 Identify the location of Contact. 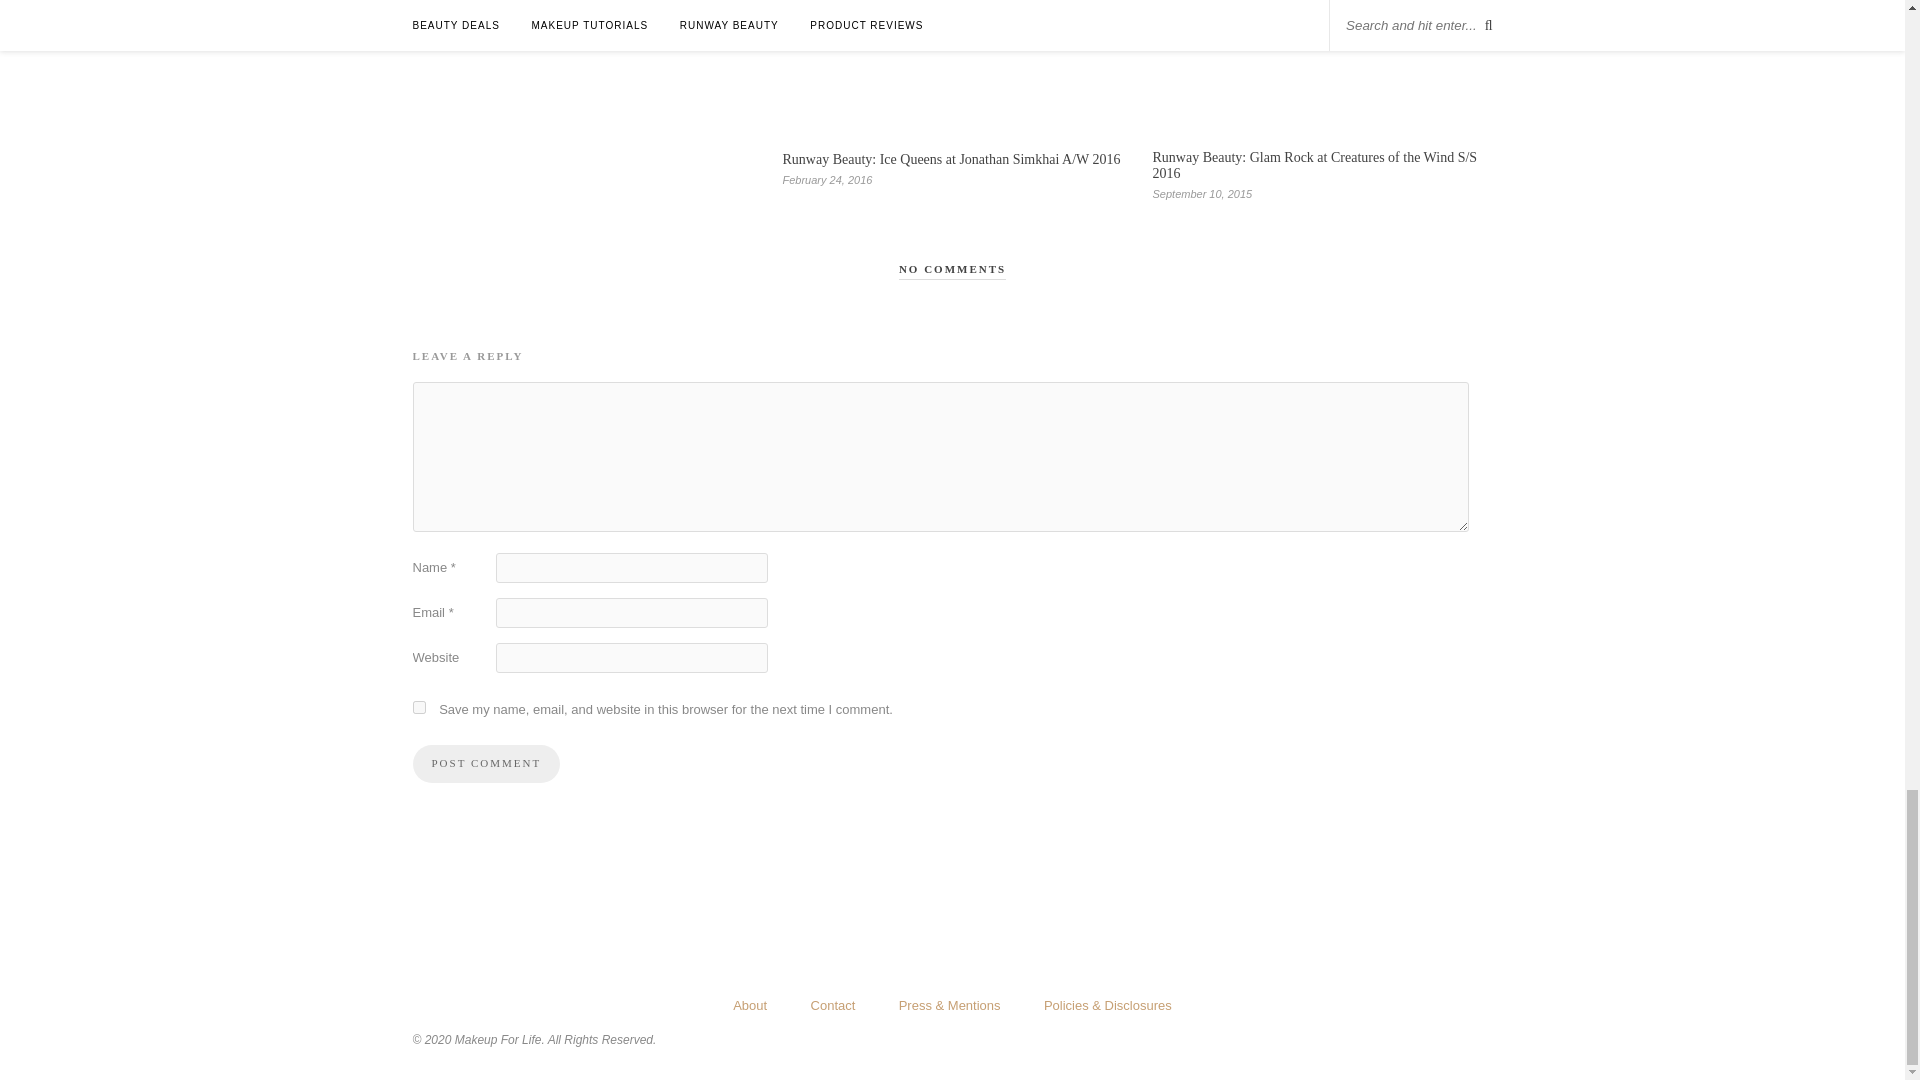
(833, 1005).